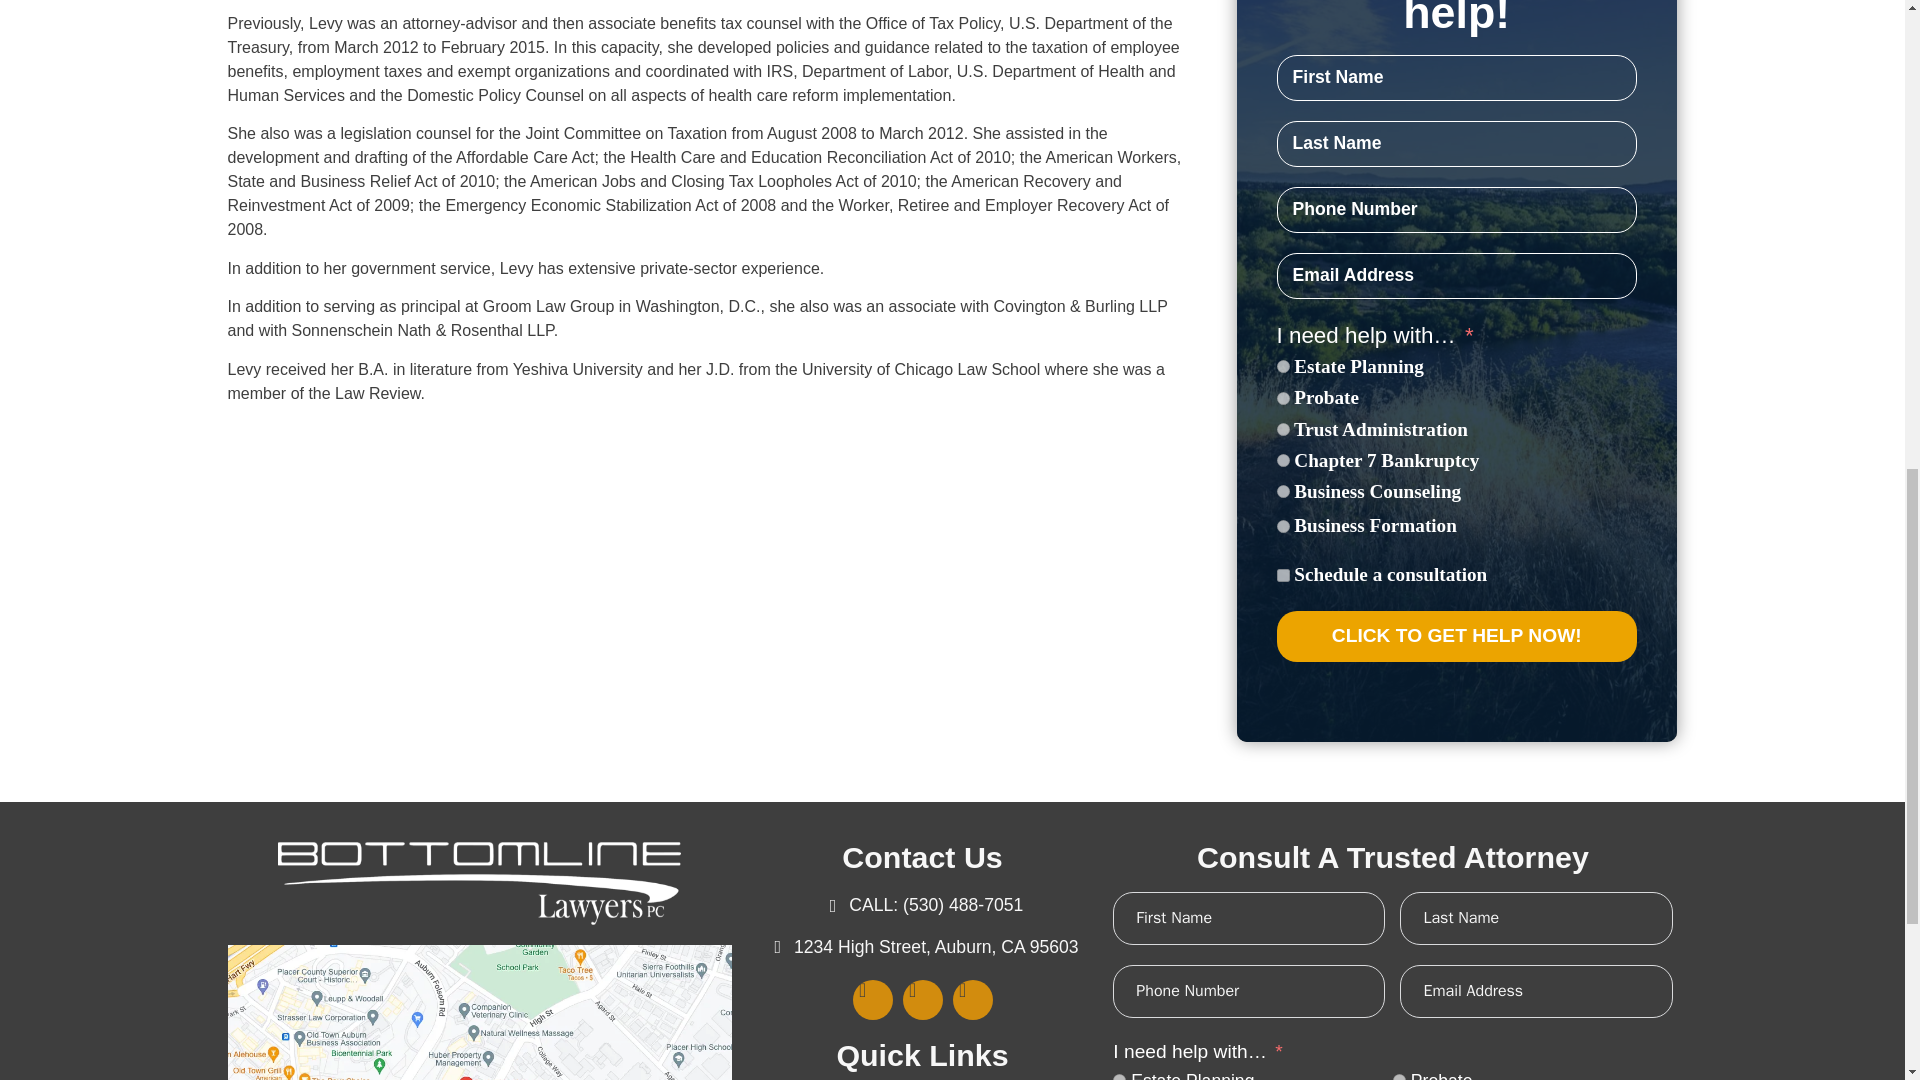 The height and width of the screenshot is (1080, 1920). What do you see at coordinates (1399, 1076) in the screenshot?
I see `Probate` at bounding box center [1399, 1076].